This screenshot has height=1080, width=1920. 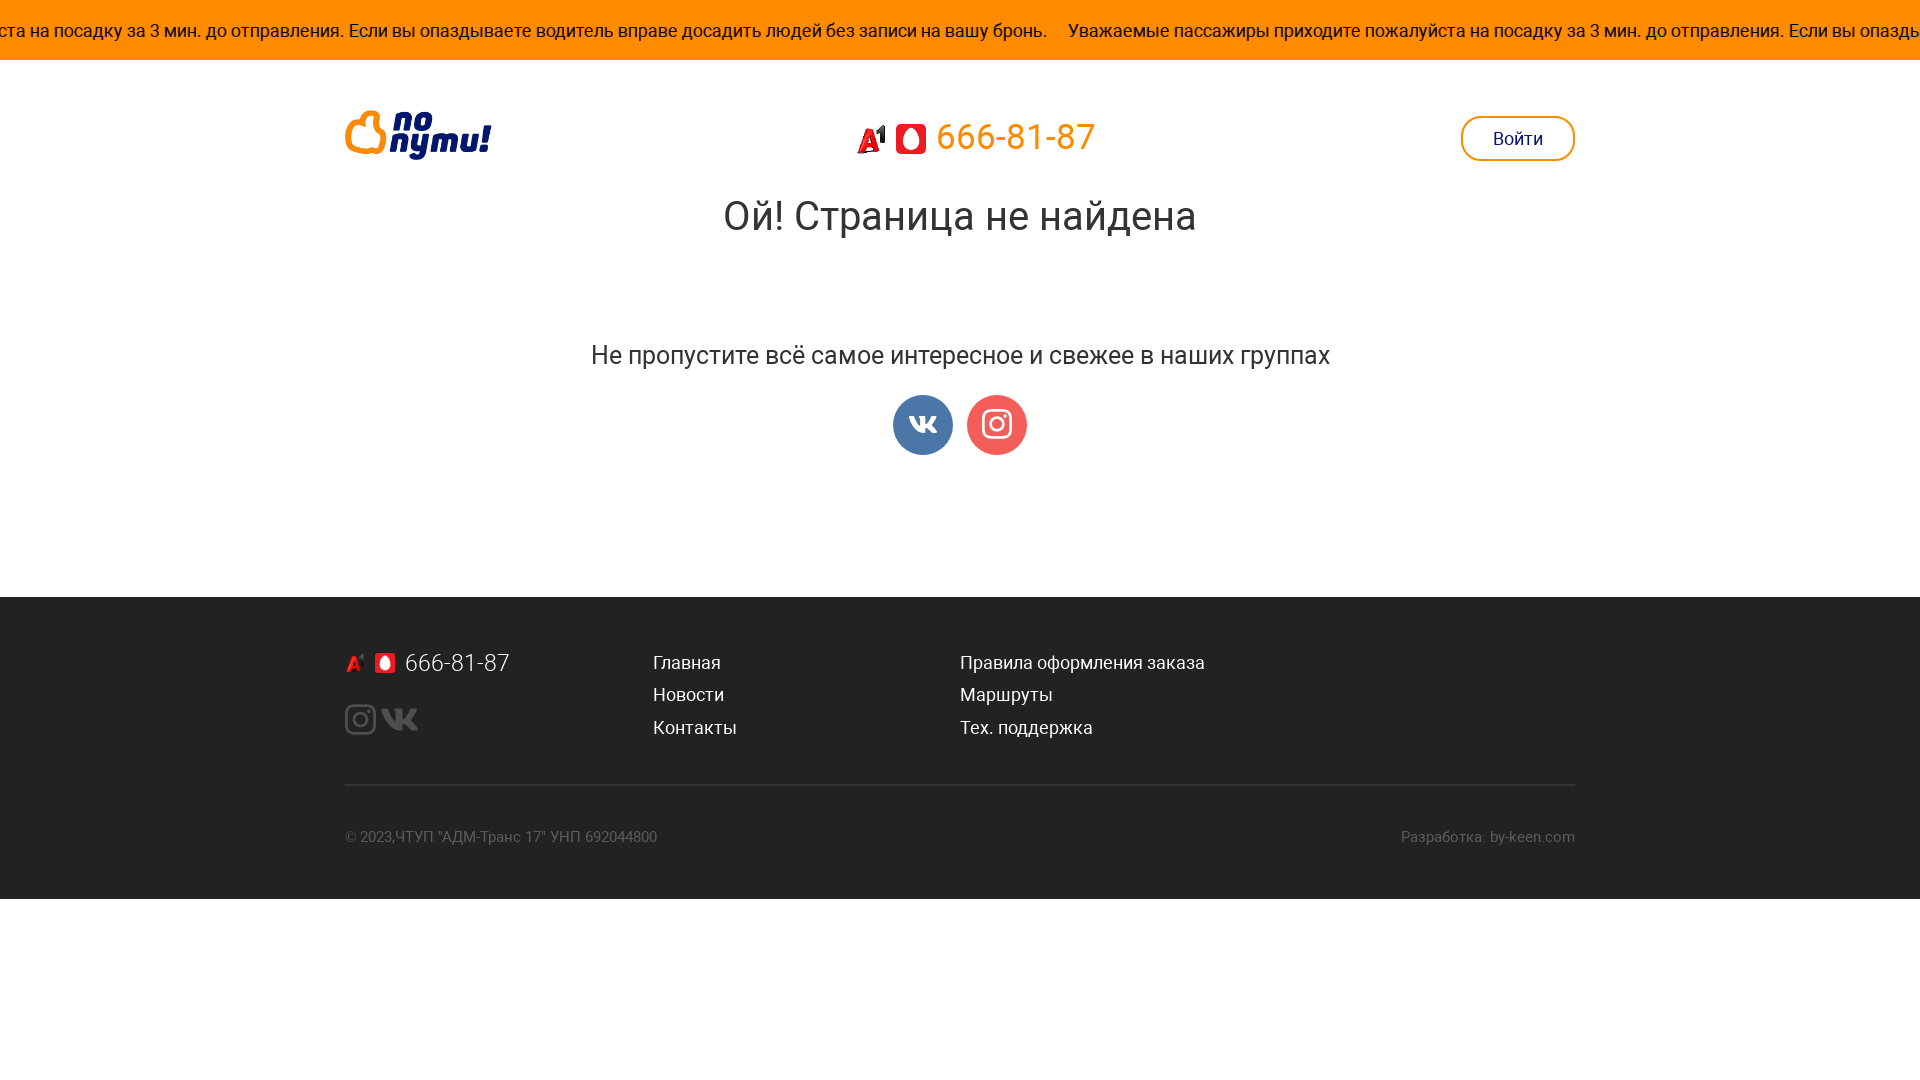 What do you see at coordinates (499, 664) in the screenshot?
I see `666-81-87` at bounding box center [499, 664].